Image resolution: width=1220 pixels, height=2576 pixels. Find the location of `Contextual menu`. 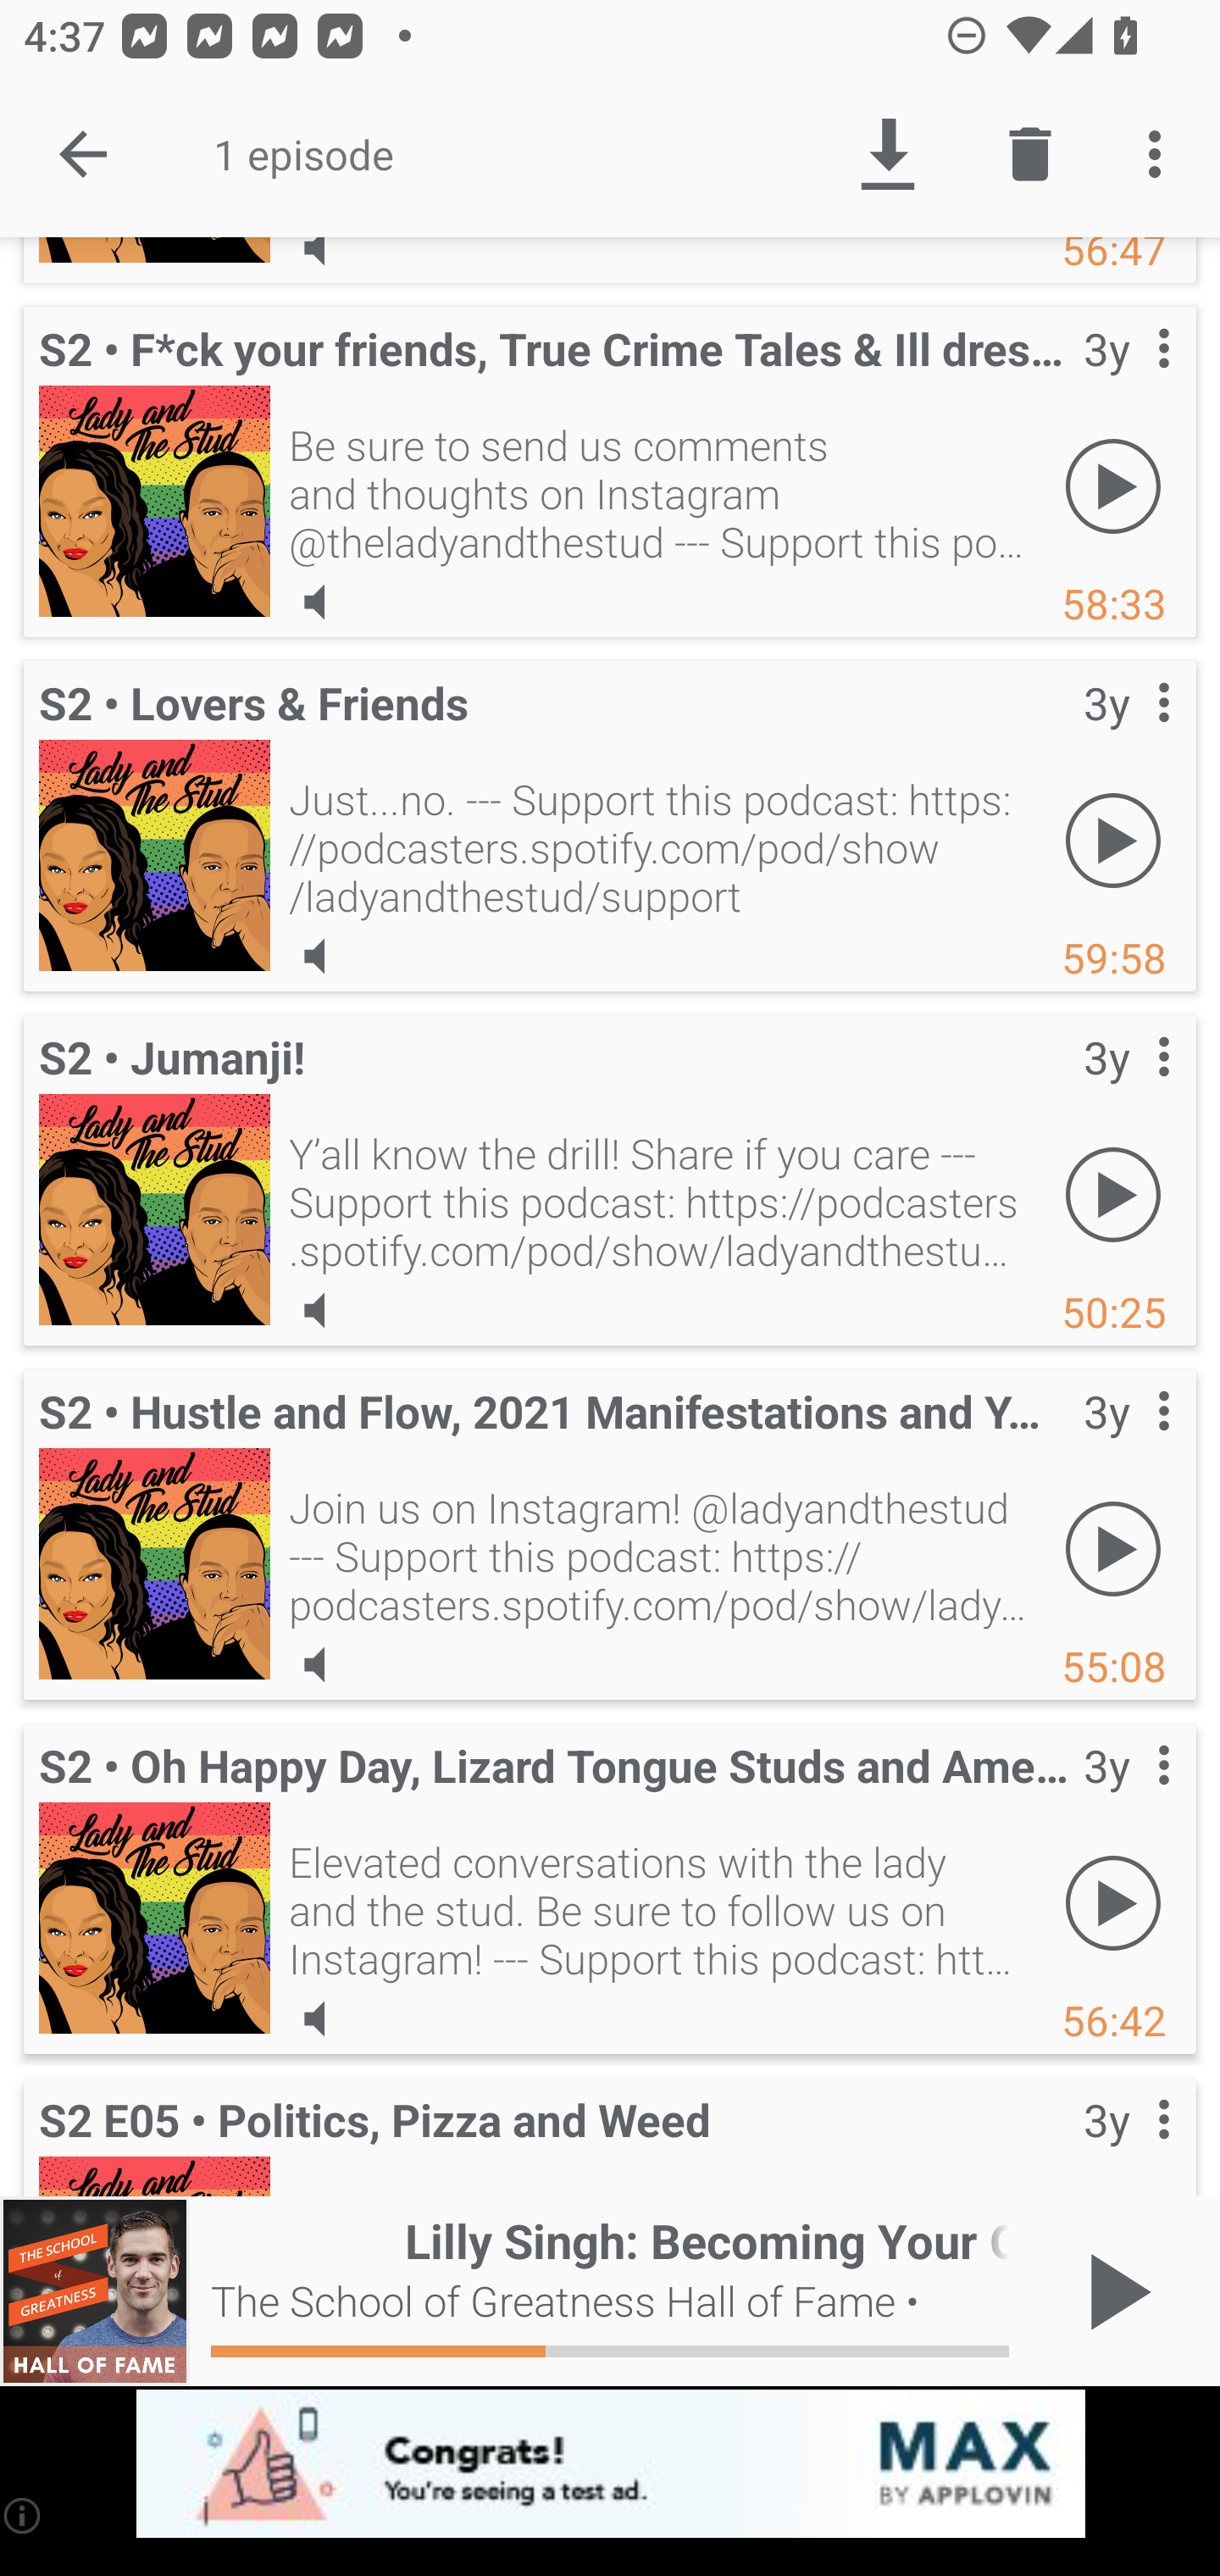

Contextual menu is located at coordinates (1127, 1091).